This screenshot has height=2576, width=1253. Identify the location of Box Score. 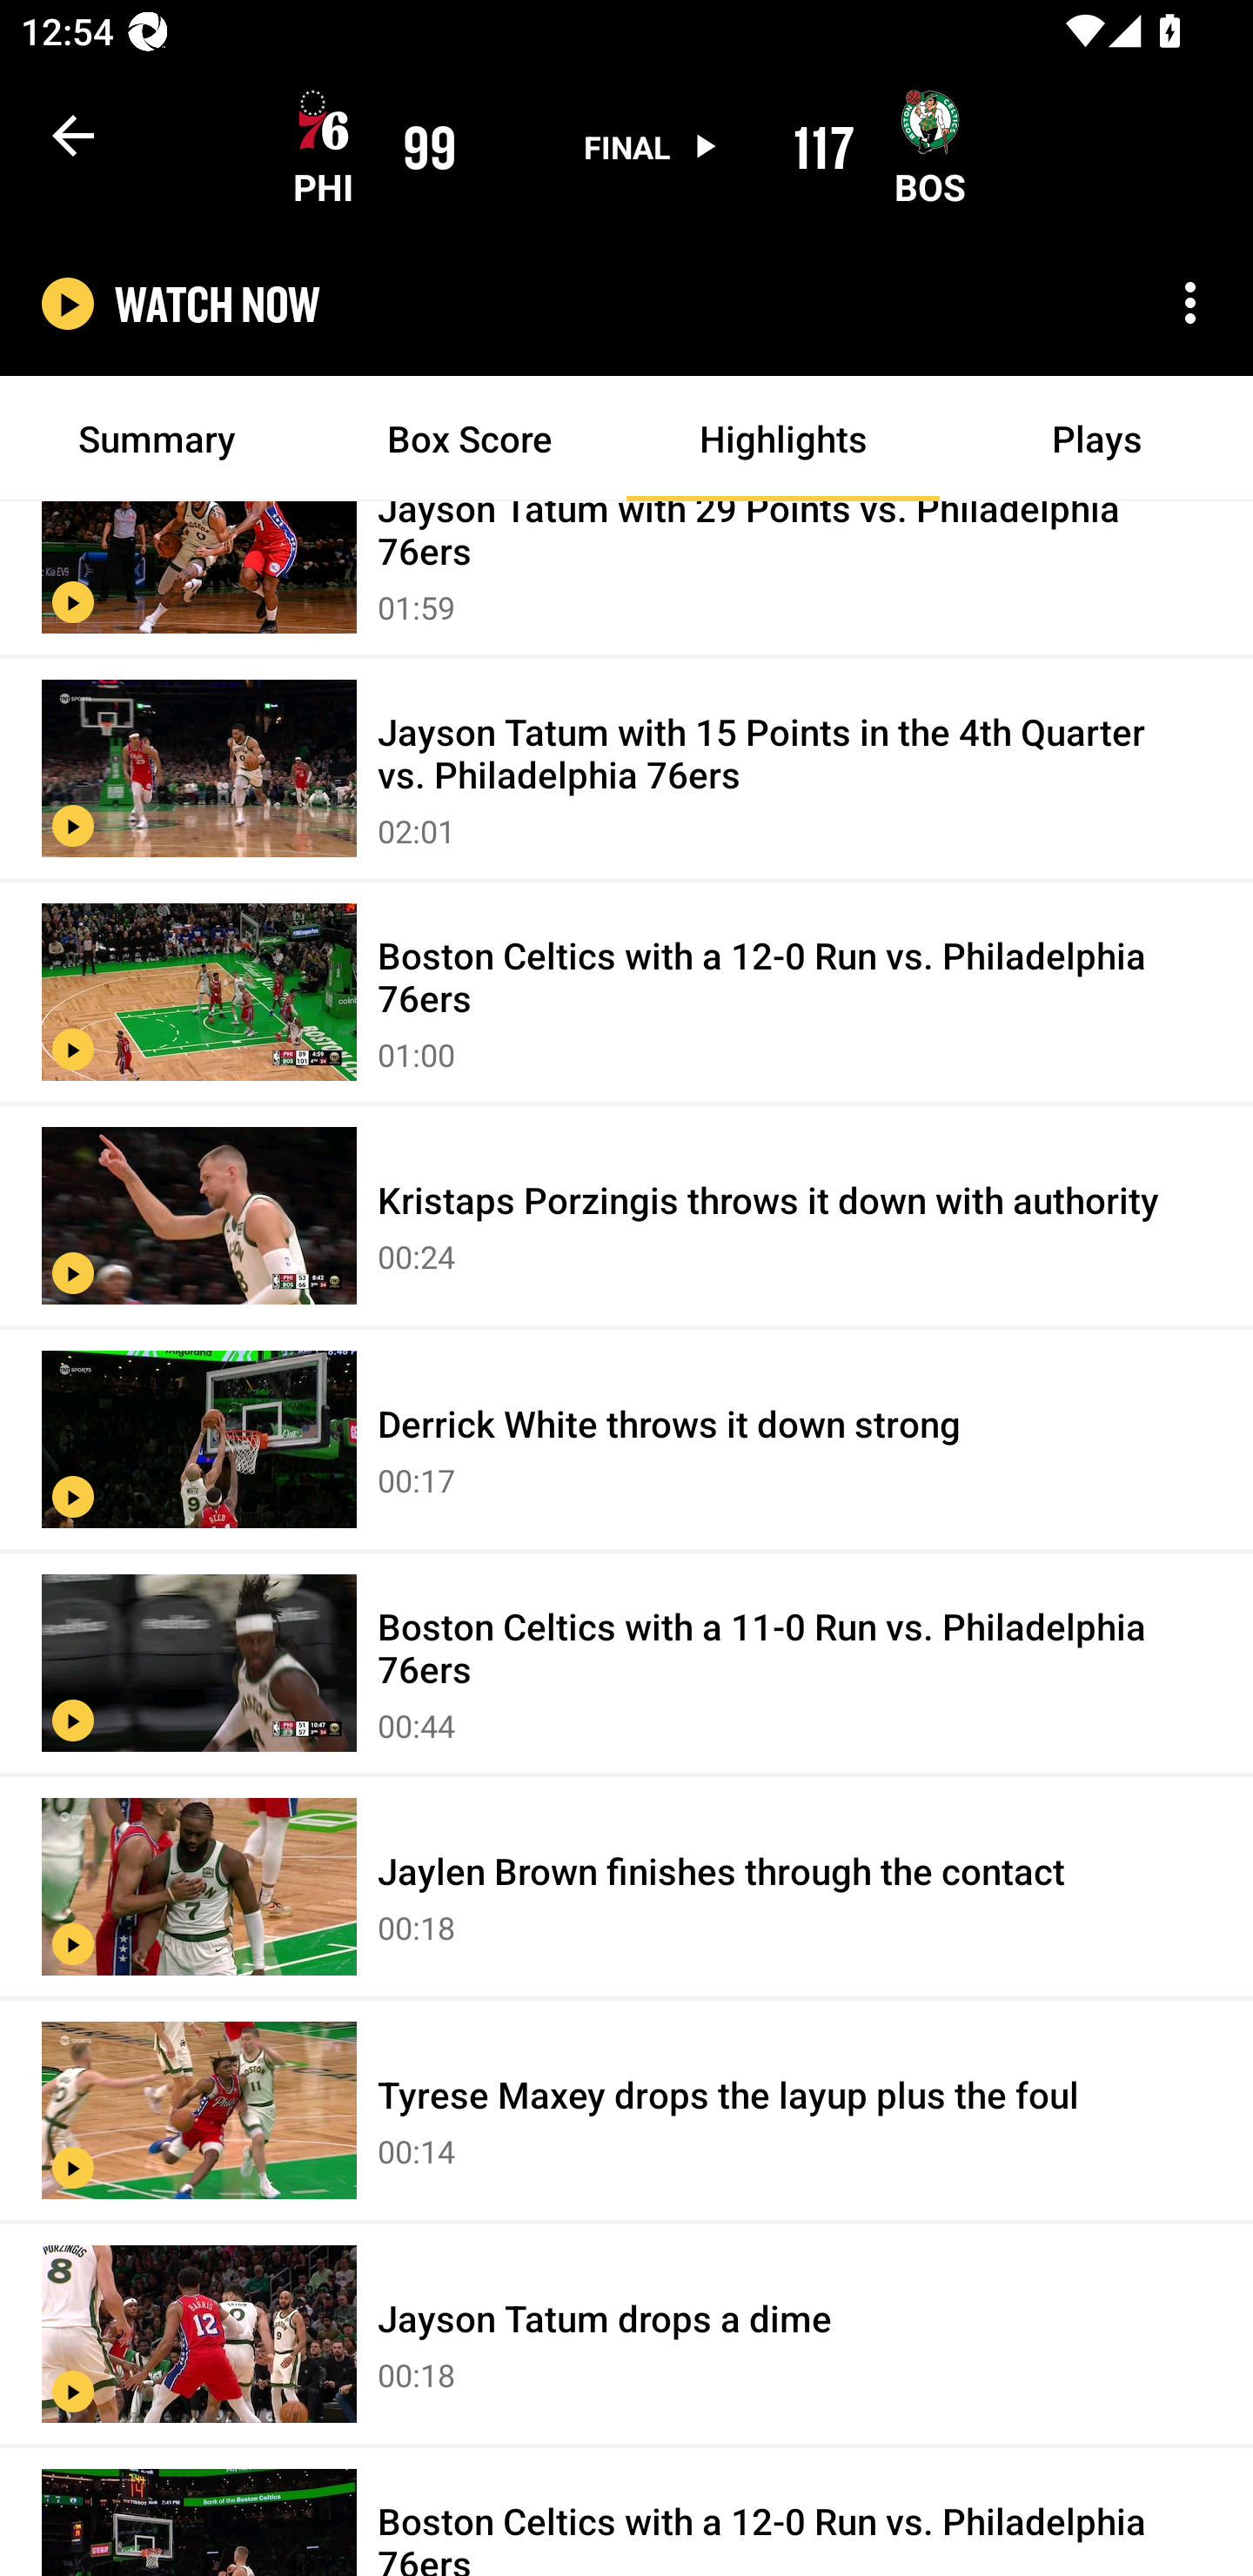
(470, 439).